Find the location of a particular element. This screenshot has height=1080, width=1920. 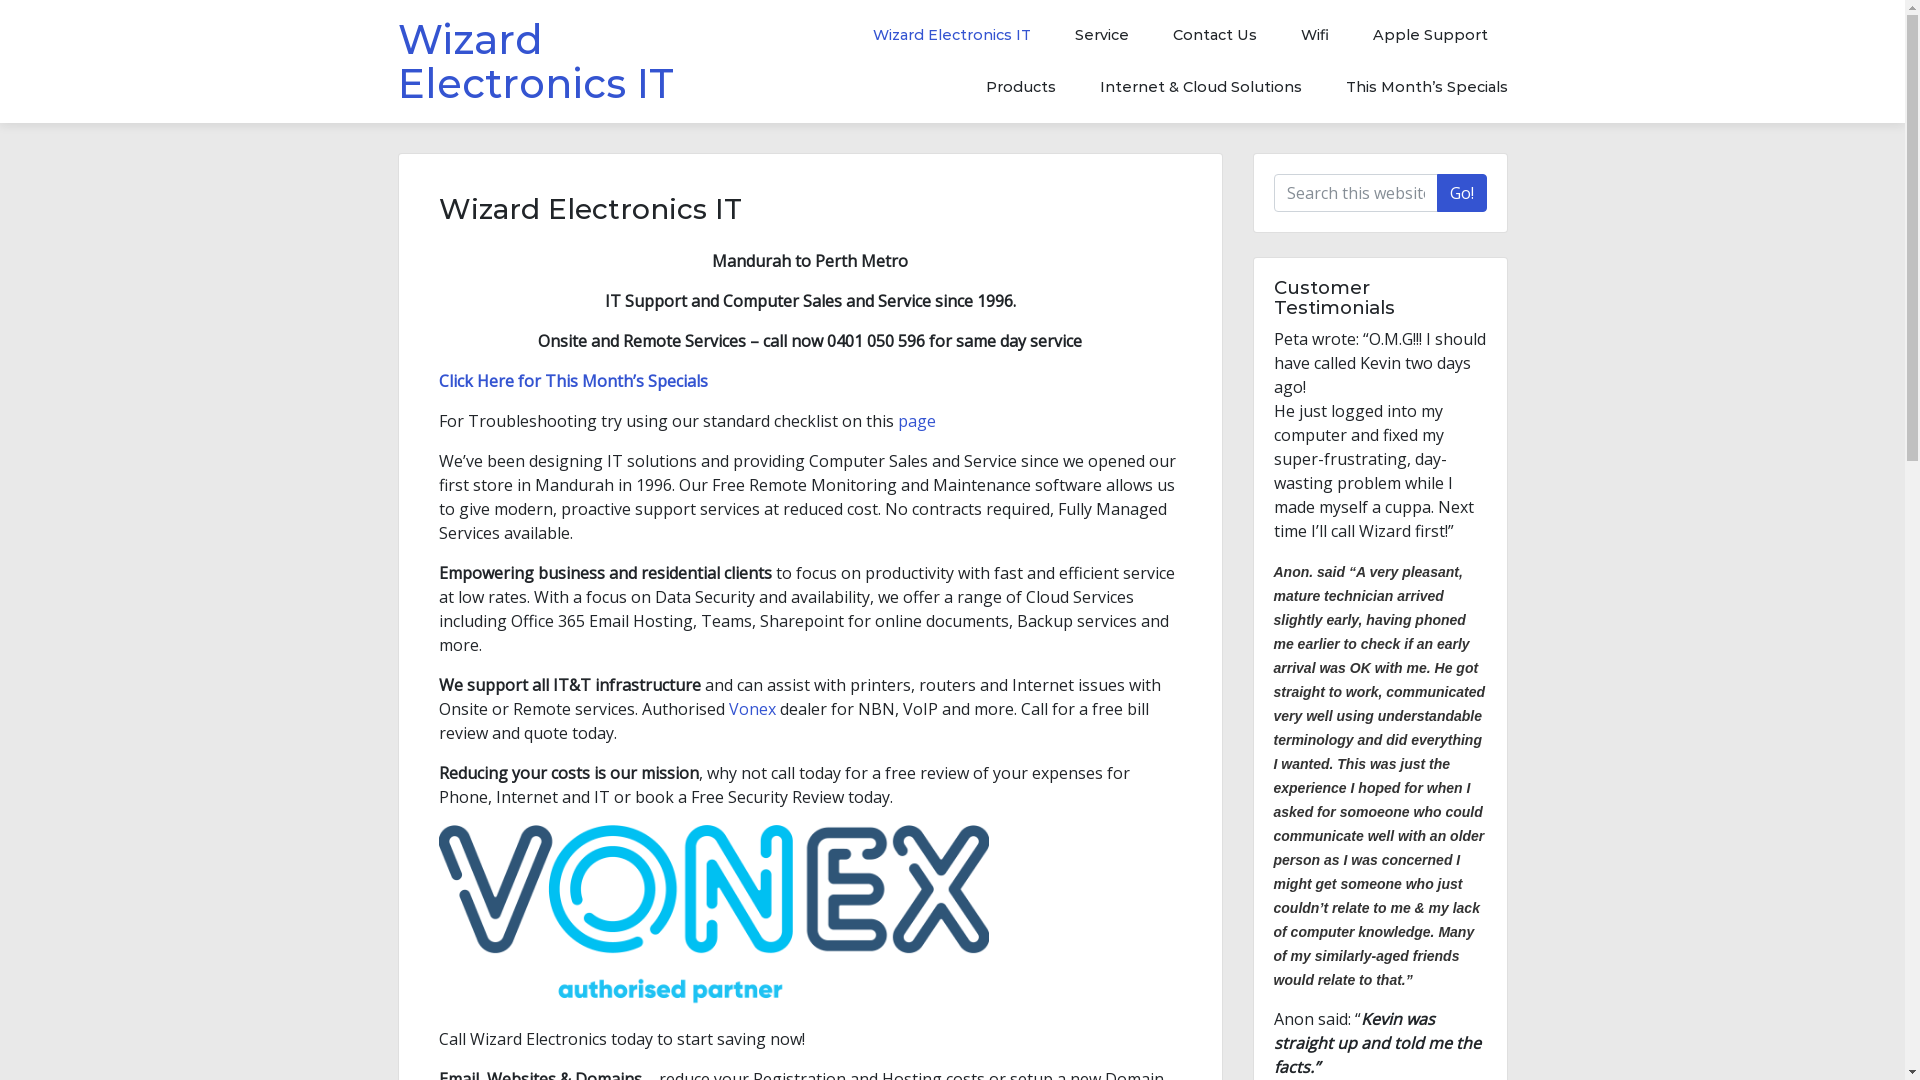

Internet & Cloud Solutions is located at coordinates (1201, 88).